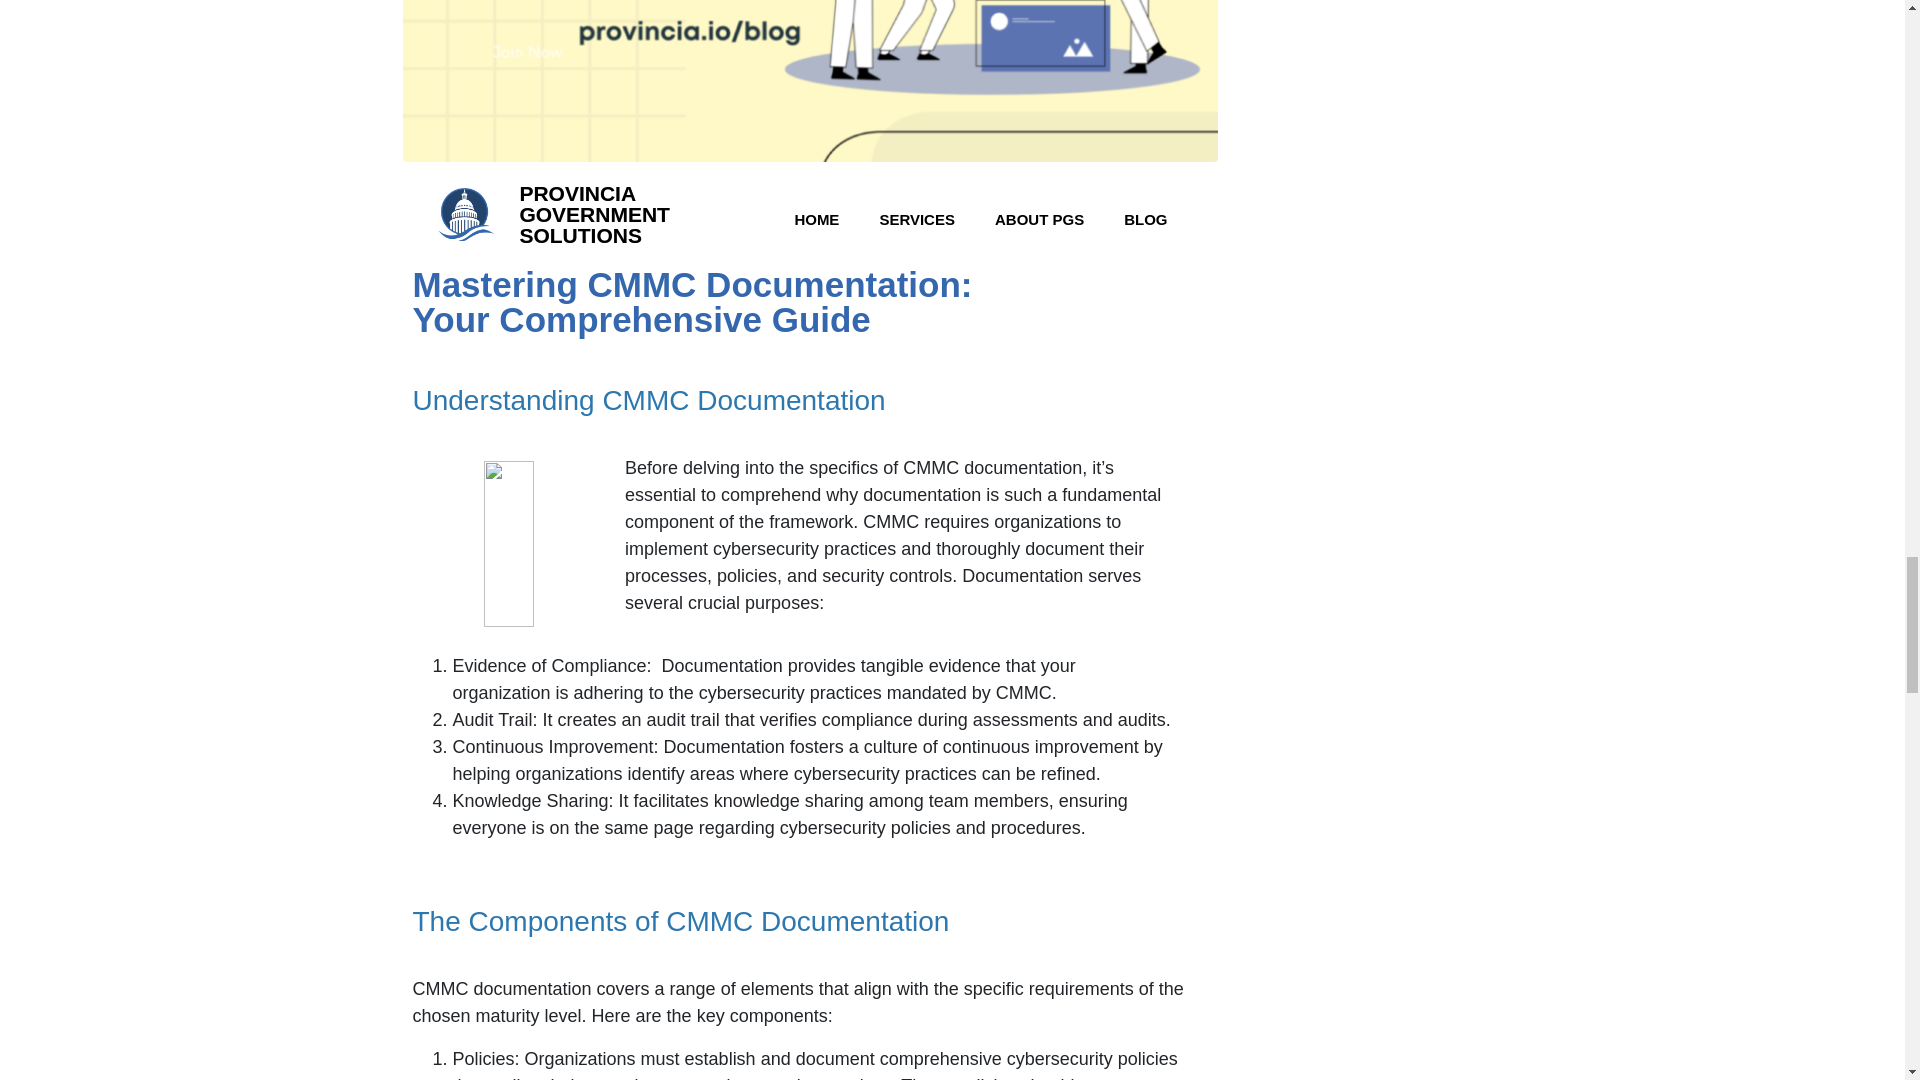  Describe the element at coordinates (816, 220) in the screenshot. I see `HOME` at that location.